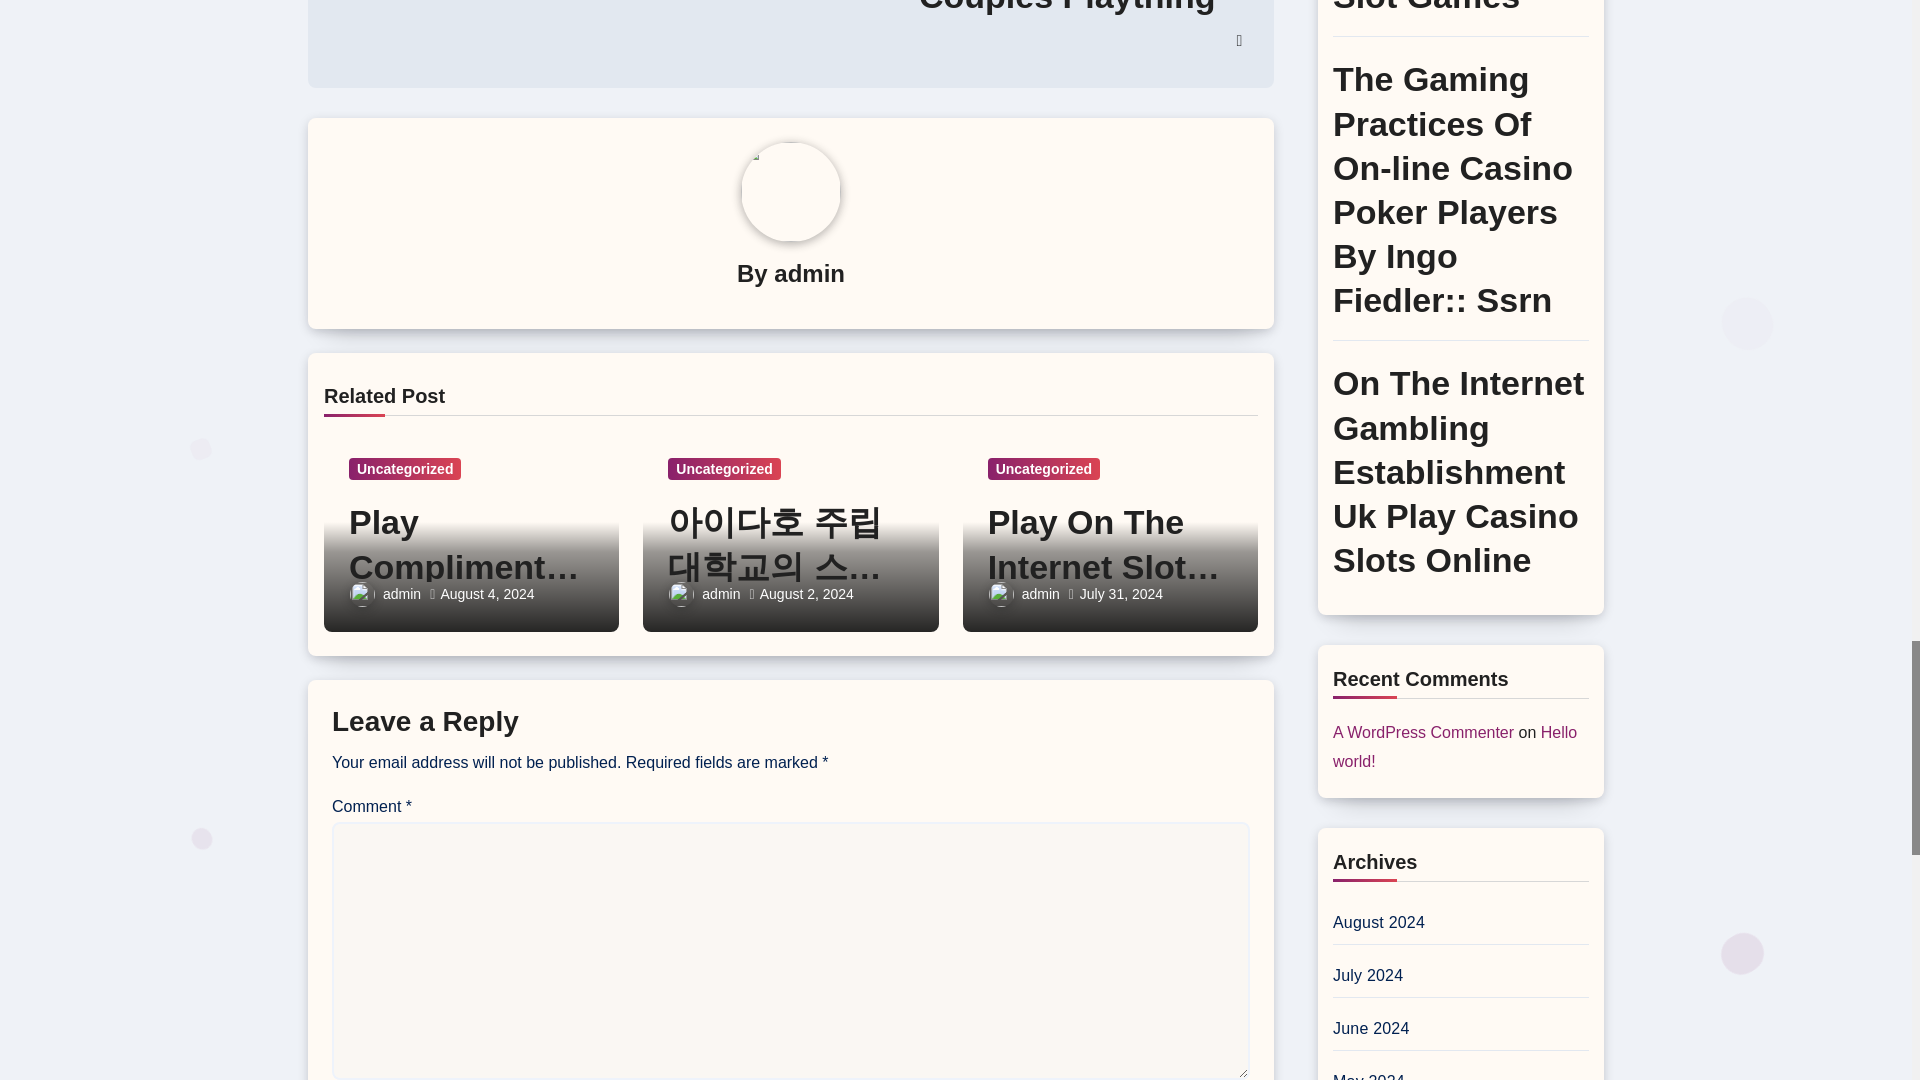 This screenshot has height=1080, width=1920. I want to click on August 2, 2024, so click(807, 594).